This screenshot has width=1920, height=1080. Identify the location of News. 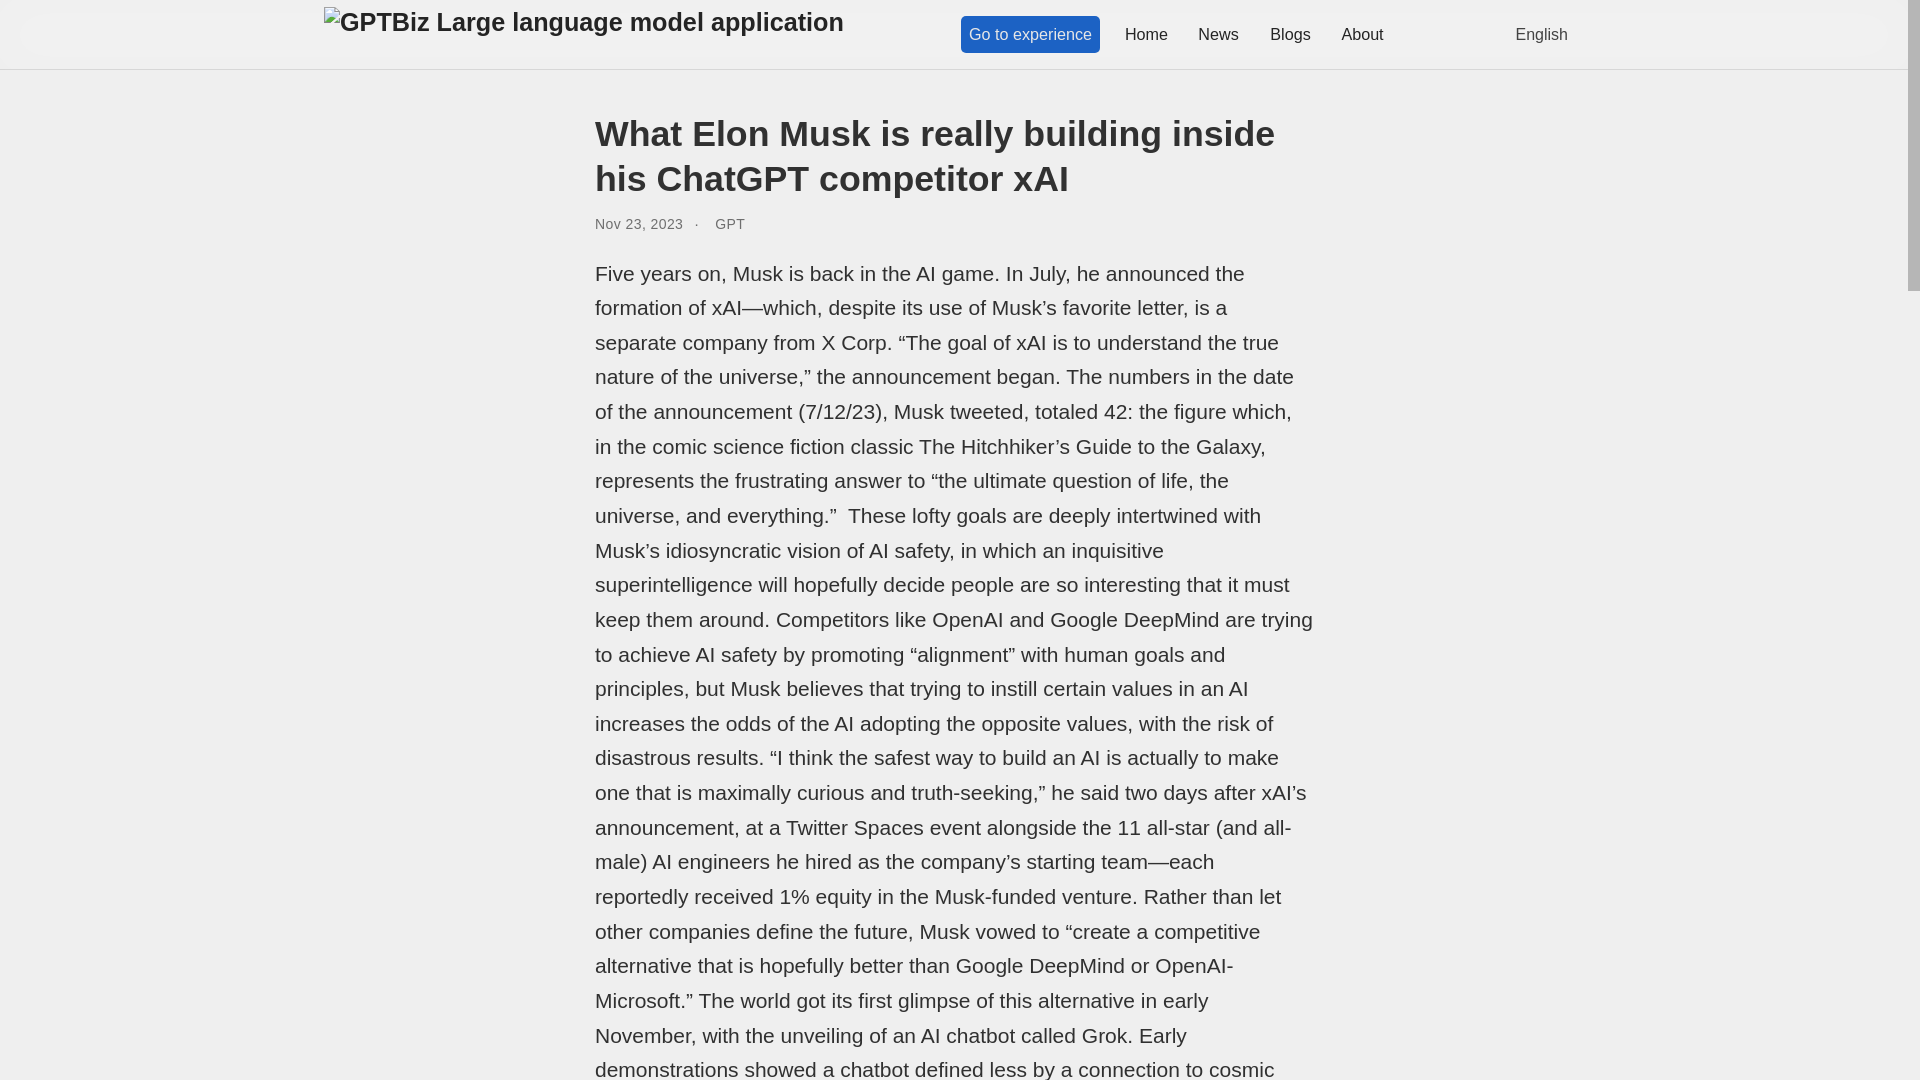
(1218, 34).